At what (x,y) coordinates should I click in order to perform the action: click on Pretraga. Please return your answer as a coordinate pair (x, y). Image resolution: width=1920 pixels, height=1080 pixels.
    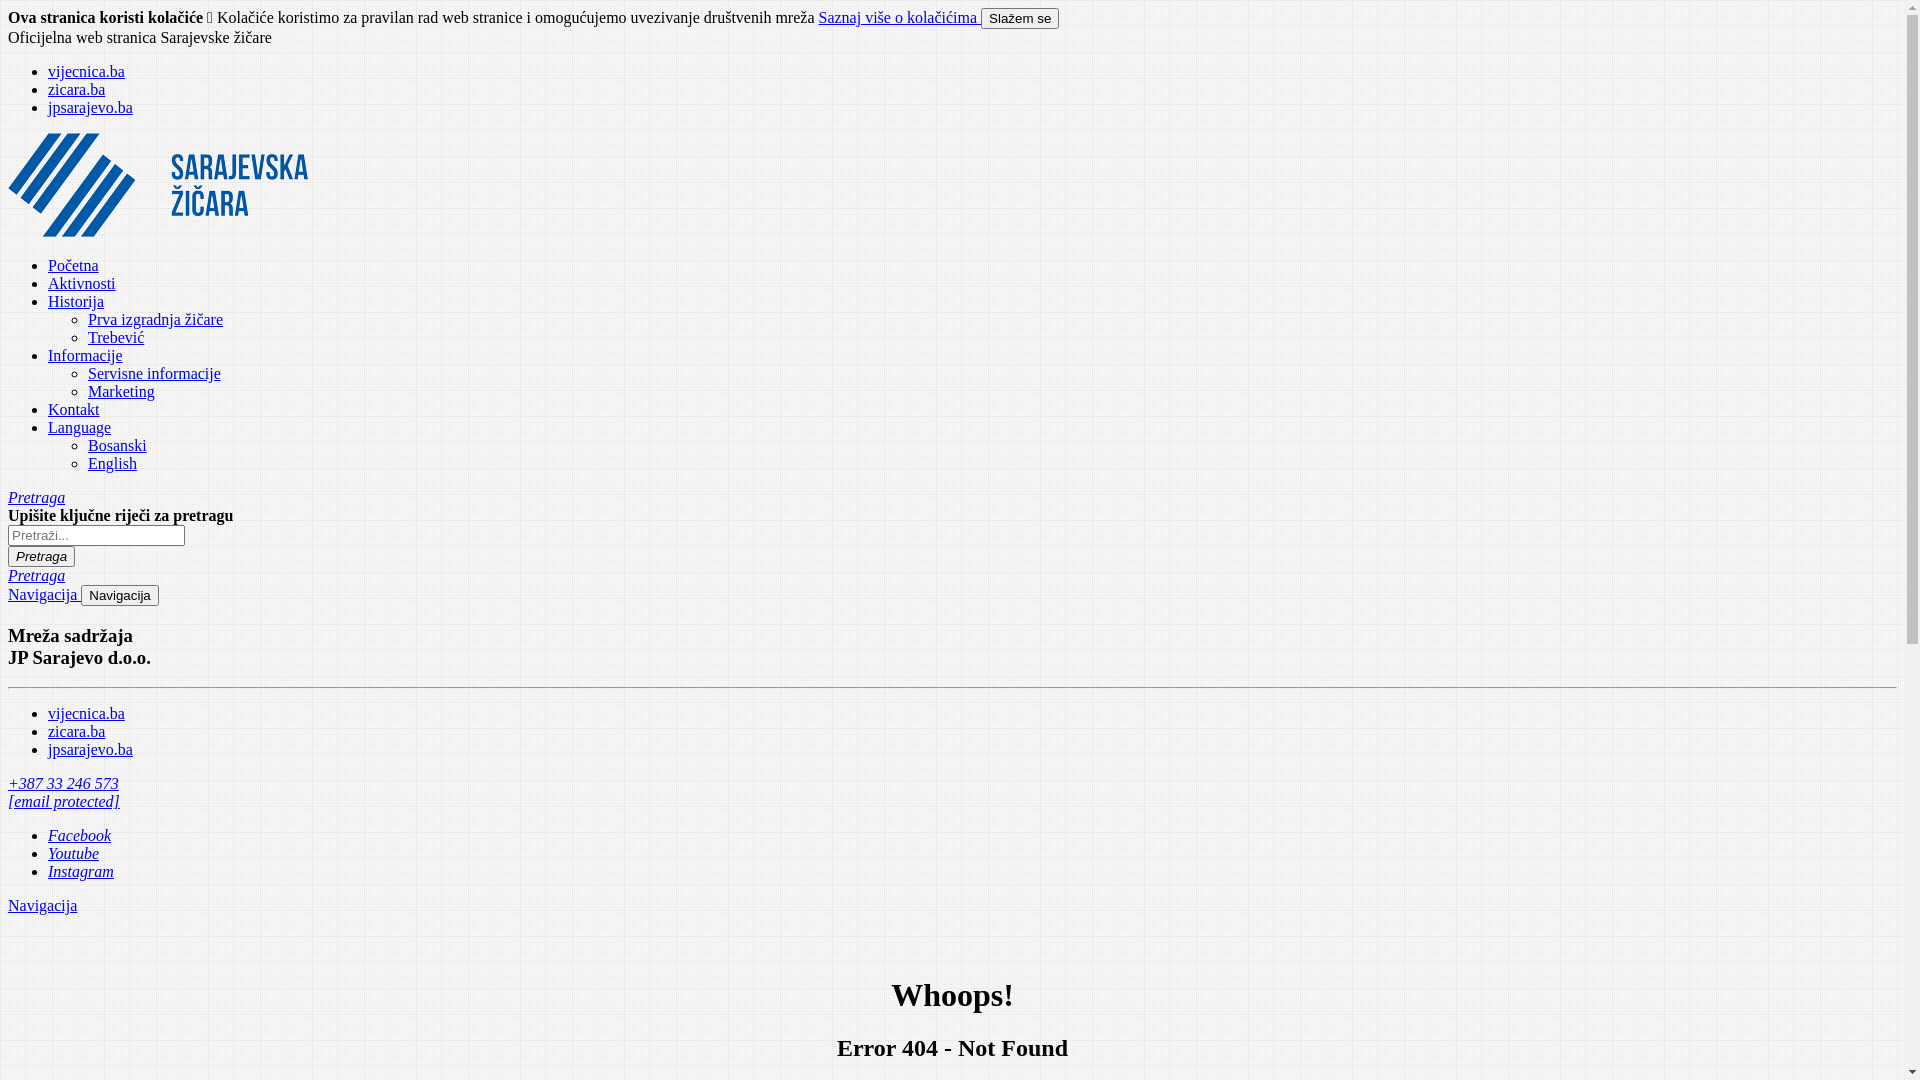
    Looking at the image, I should click on (36, 576).